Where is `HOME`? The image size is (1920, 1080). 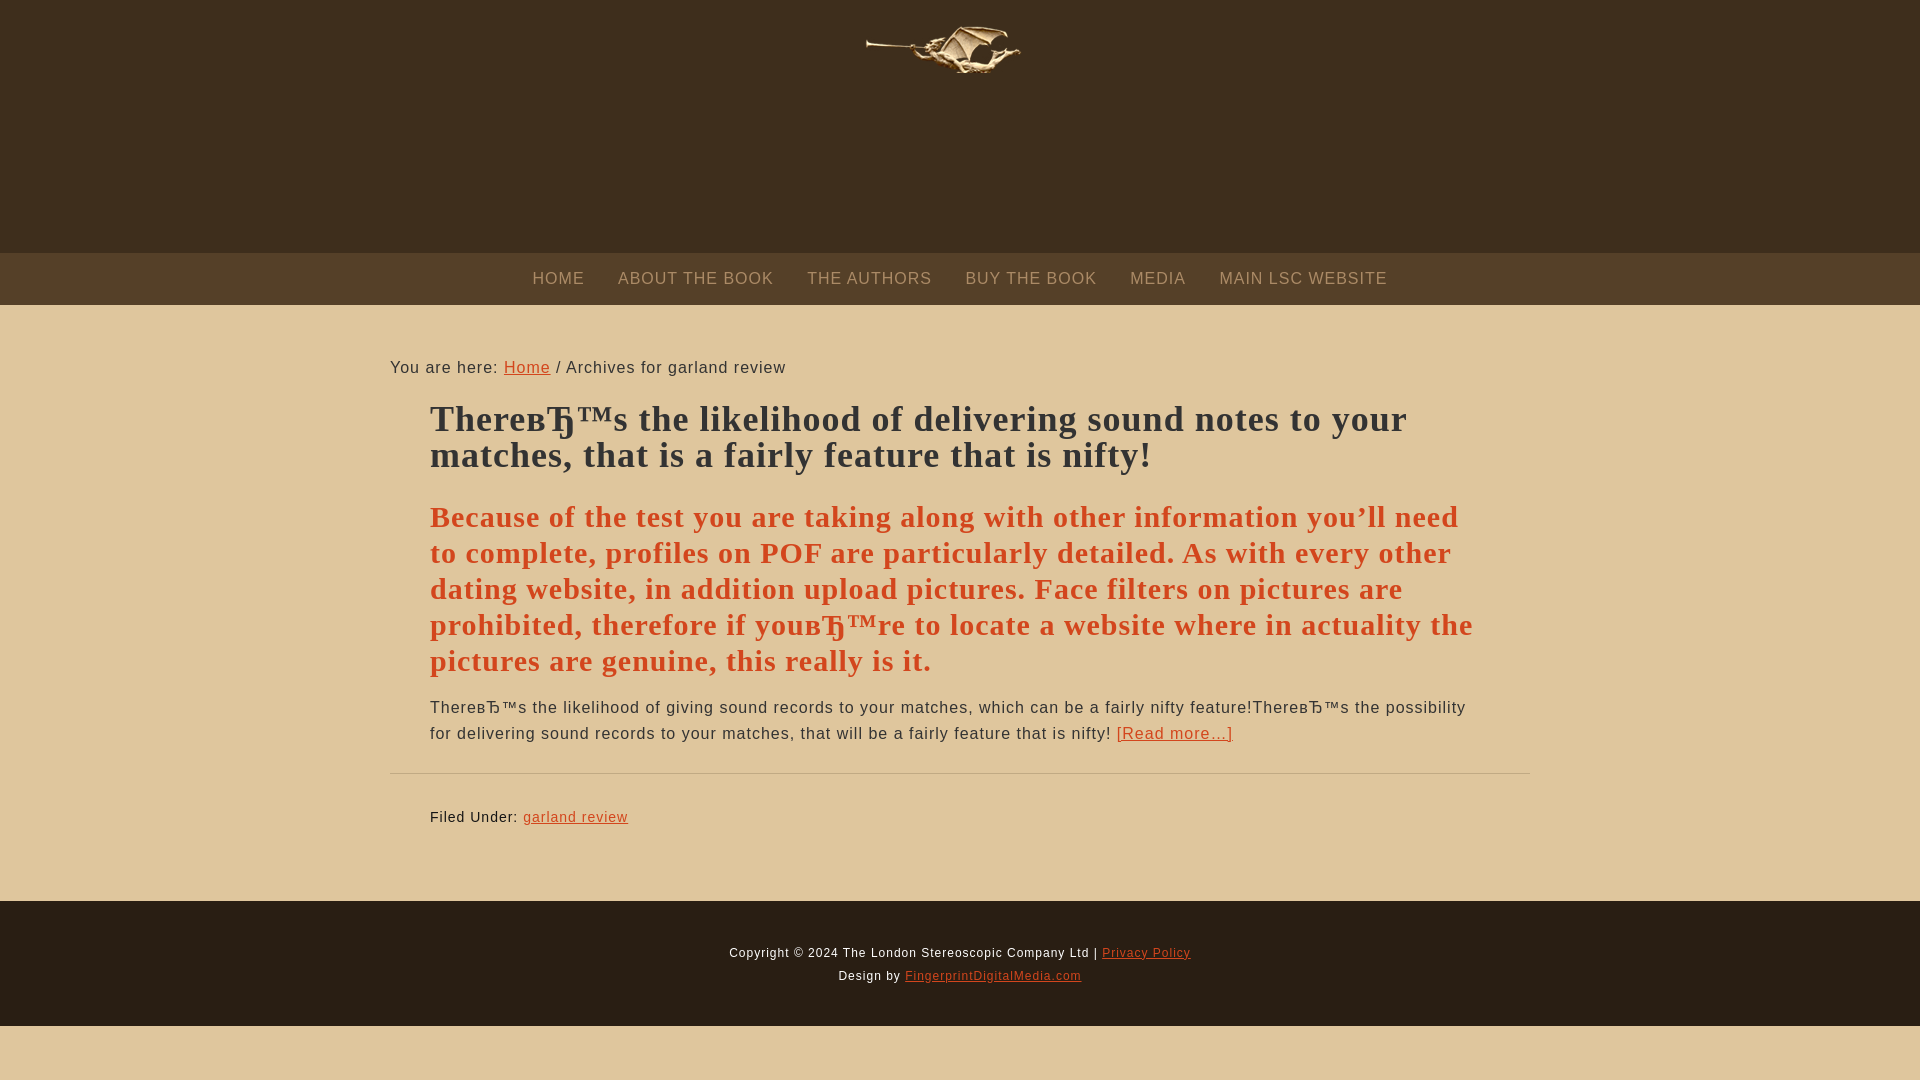 HOME is located at coordinates (558, 278).